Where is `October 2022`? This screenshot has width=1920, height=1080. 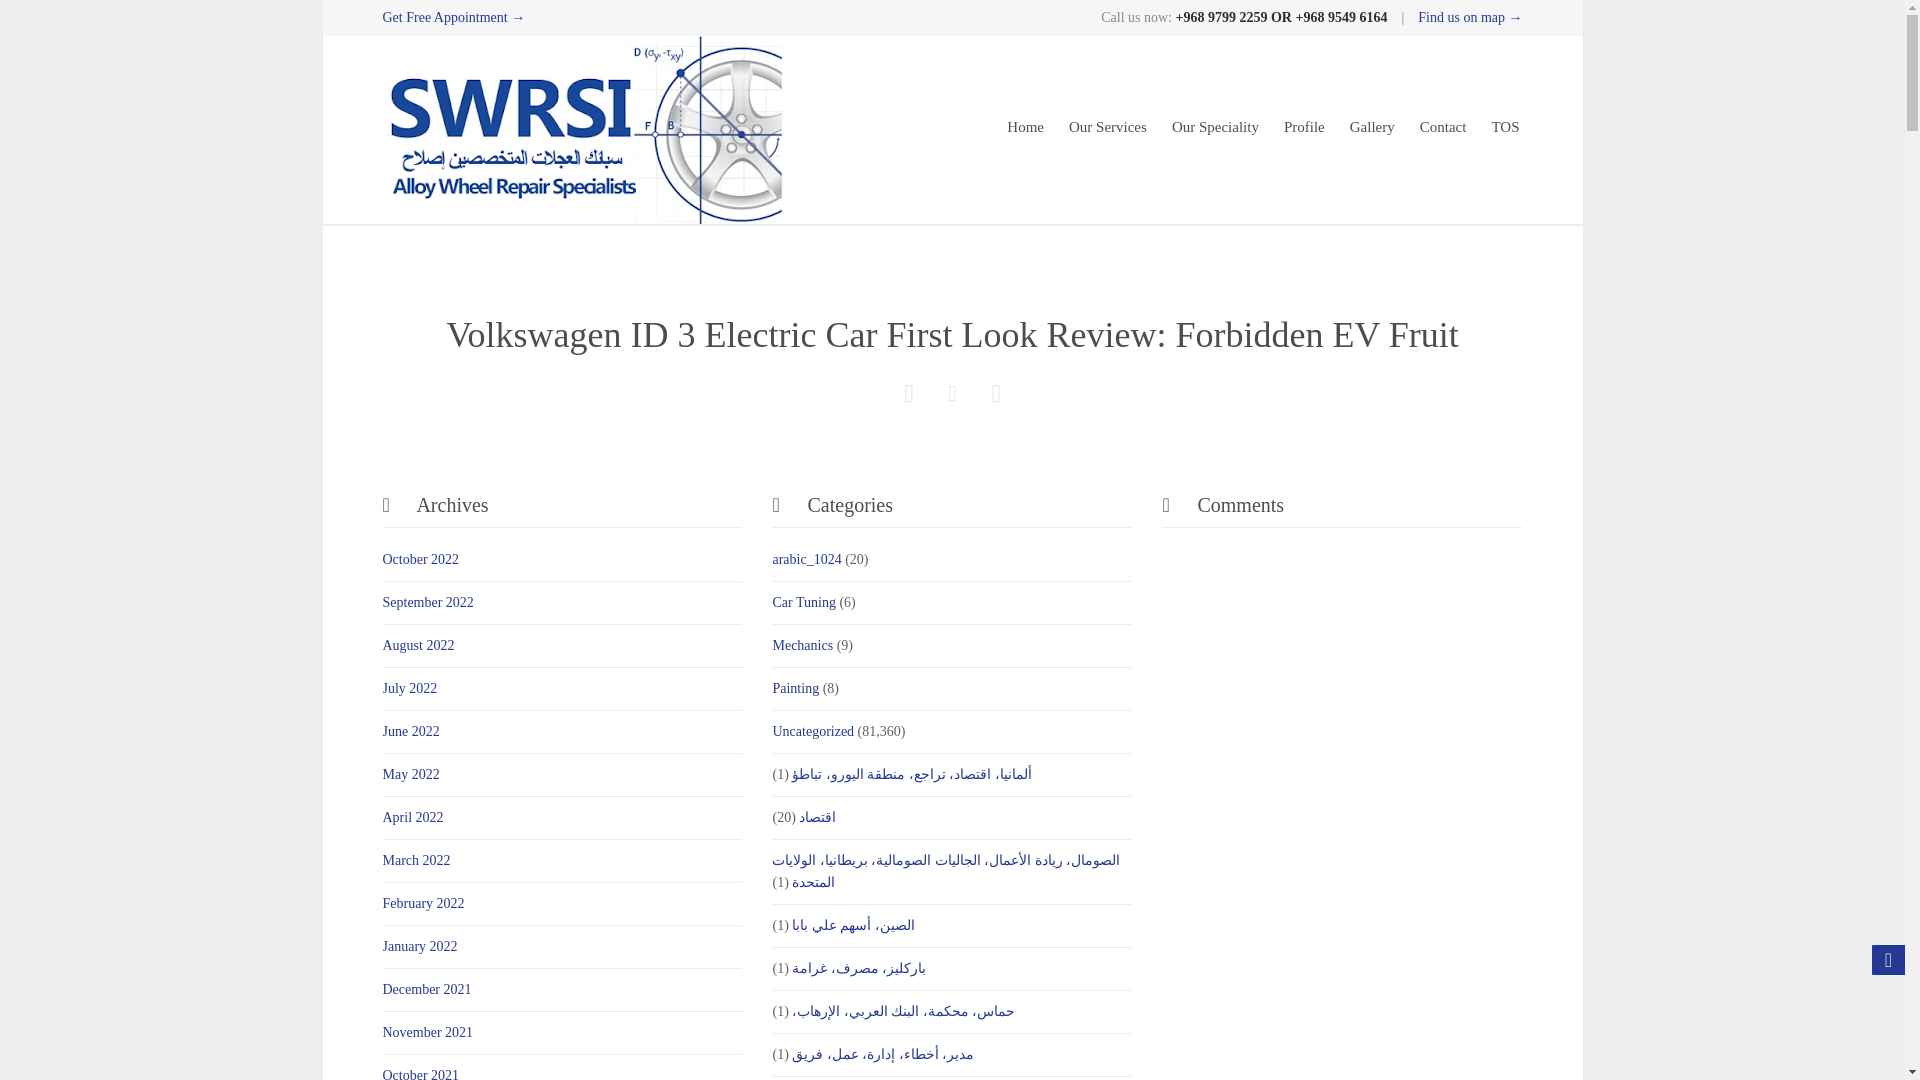 October 2022 is located at coordinates (420, 559).